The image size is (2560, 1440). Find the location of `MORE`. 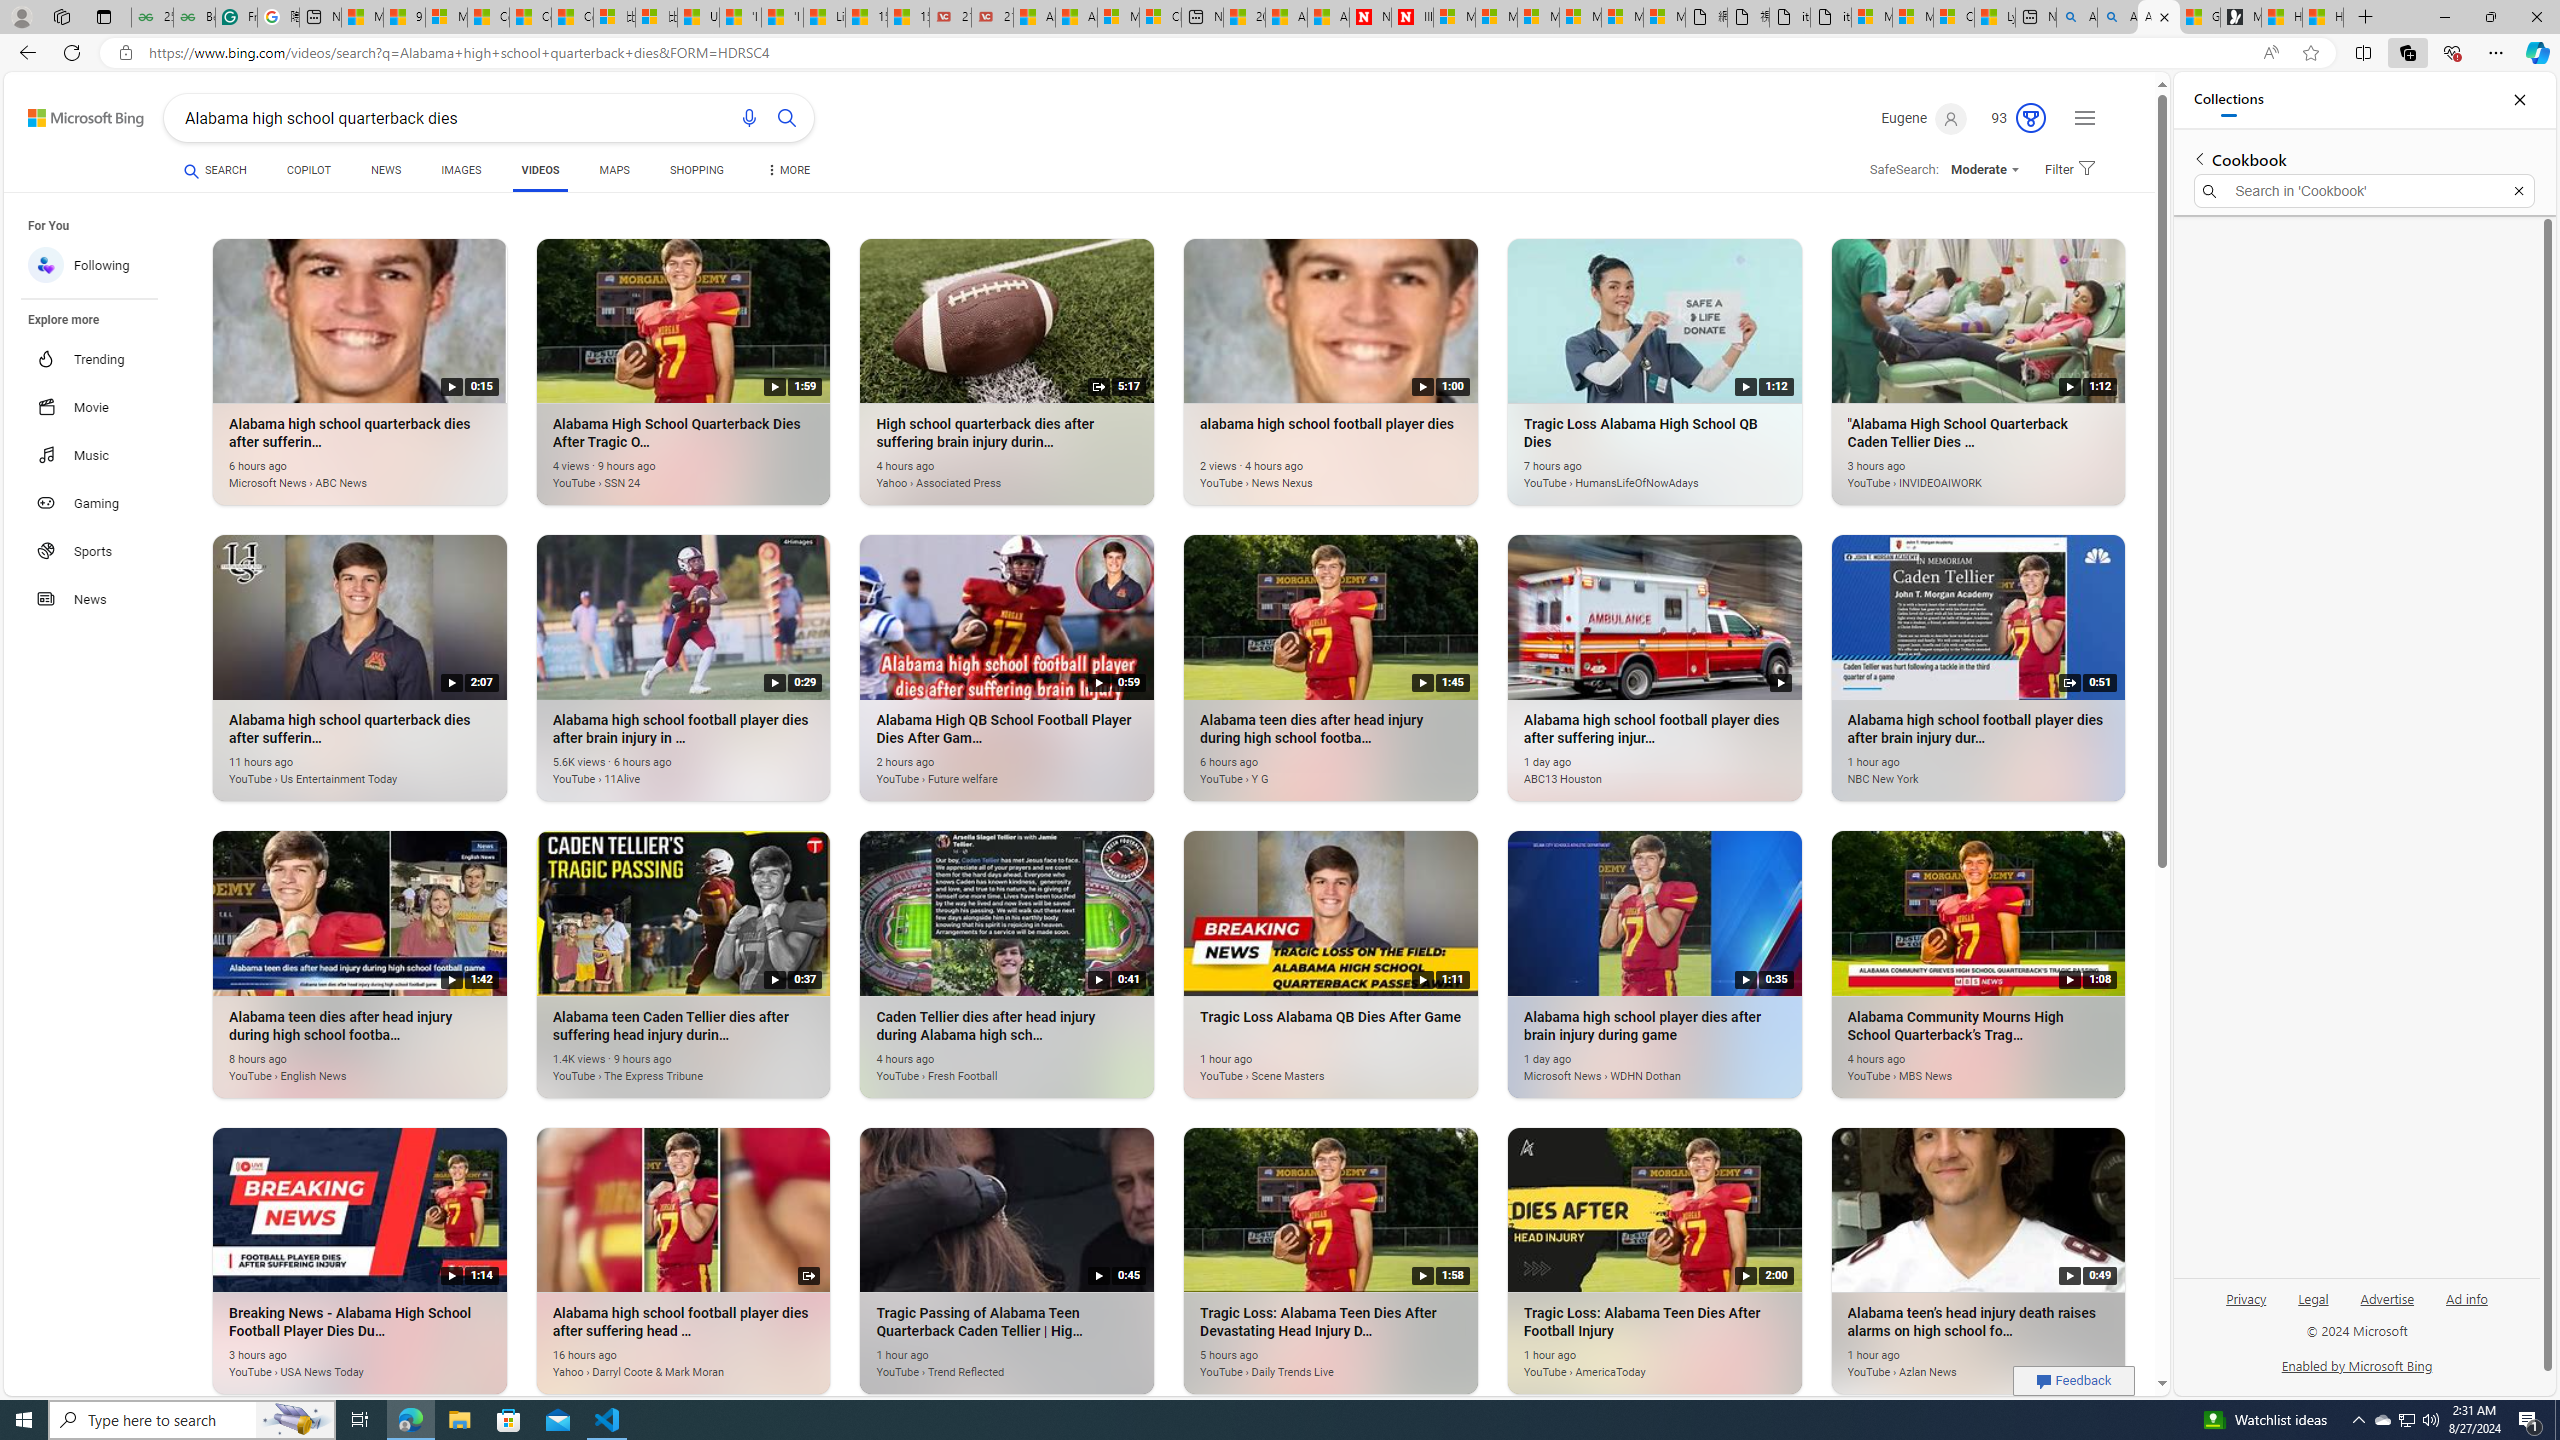

MORE is located at coordinates (787, 173).